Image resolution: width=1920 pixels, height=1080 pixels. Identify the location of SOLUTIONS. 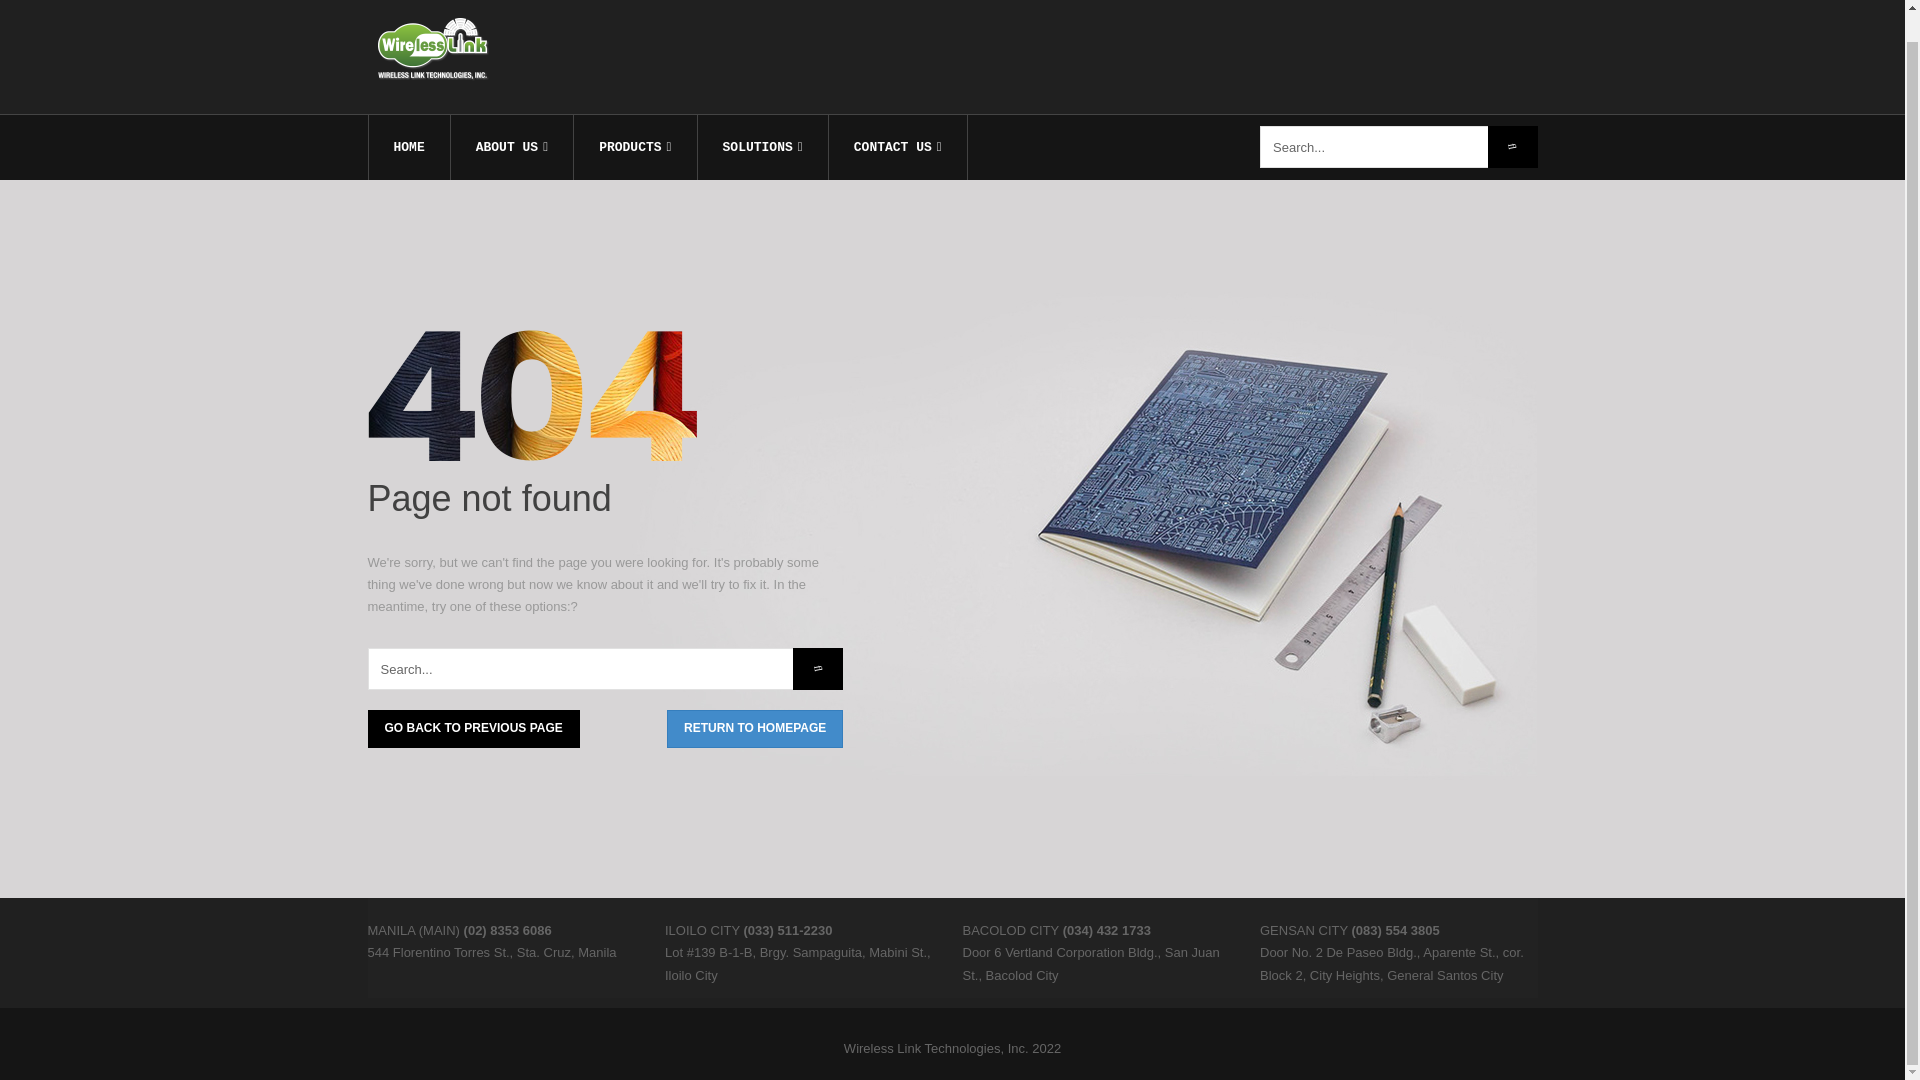
(762, 147).